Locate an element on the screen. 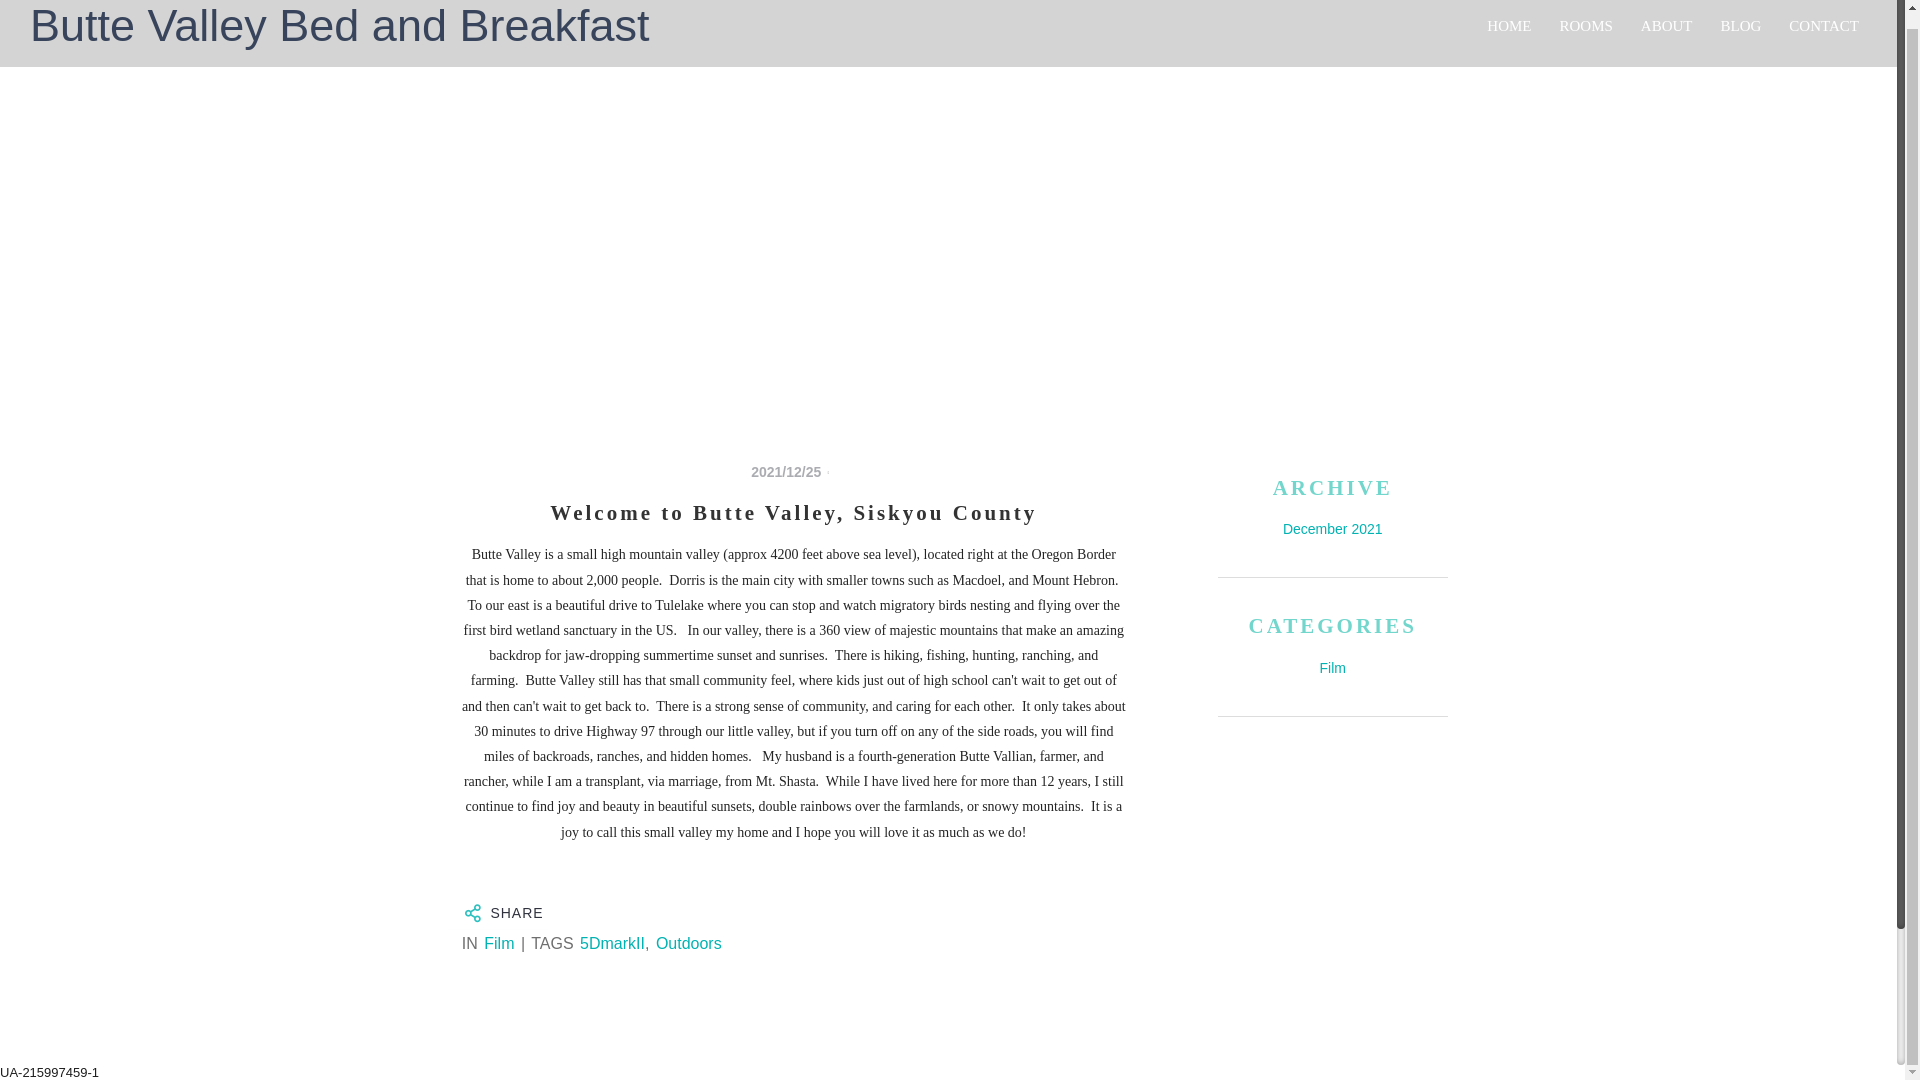 The height and width of the screenshot is (1080, 1920). ROOMS is located at coordinates (1586, 25).